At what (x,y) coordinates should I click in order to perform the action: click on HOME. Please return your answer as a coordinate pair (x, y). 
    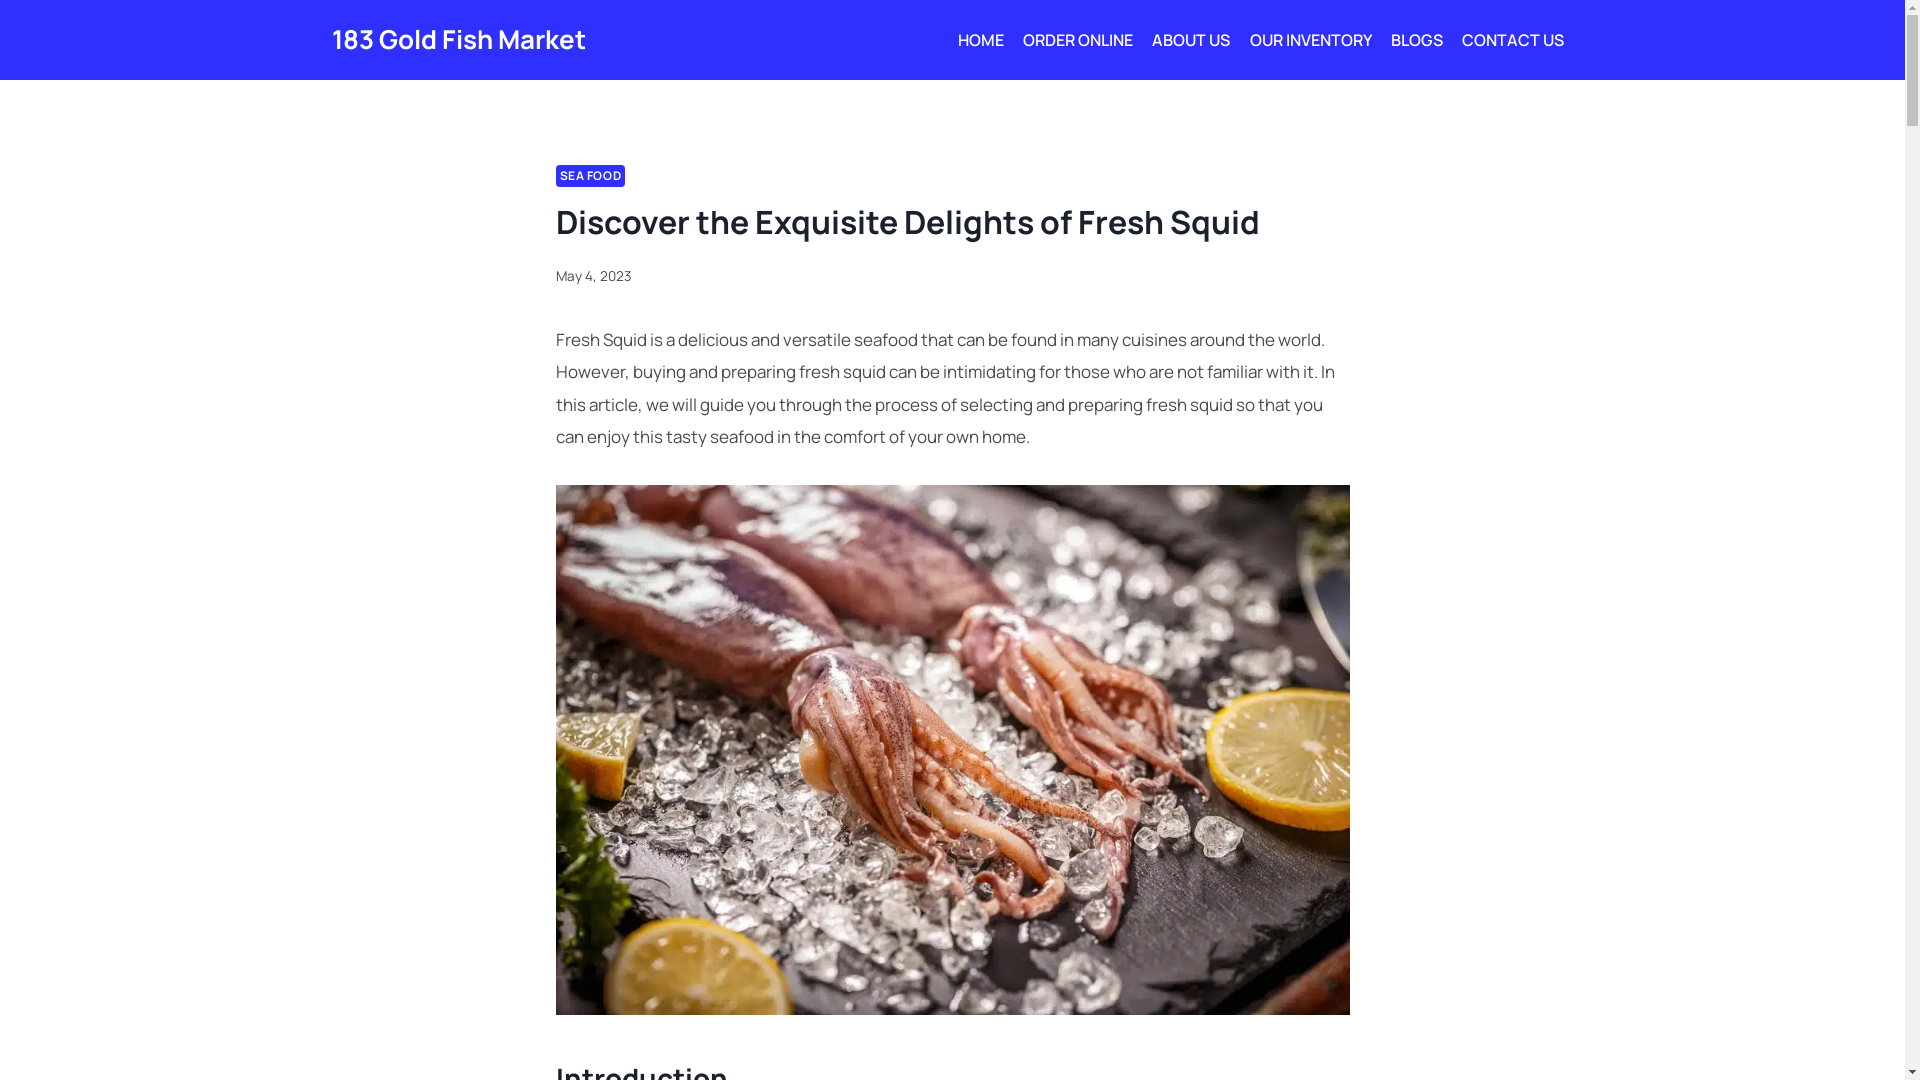
    Looking at the image, I should click on (980, 40).